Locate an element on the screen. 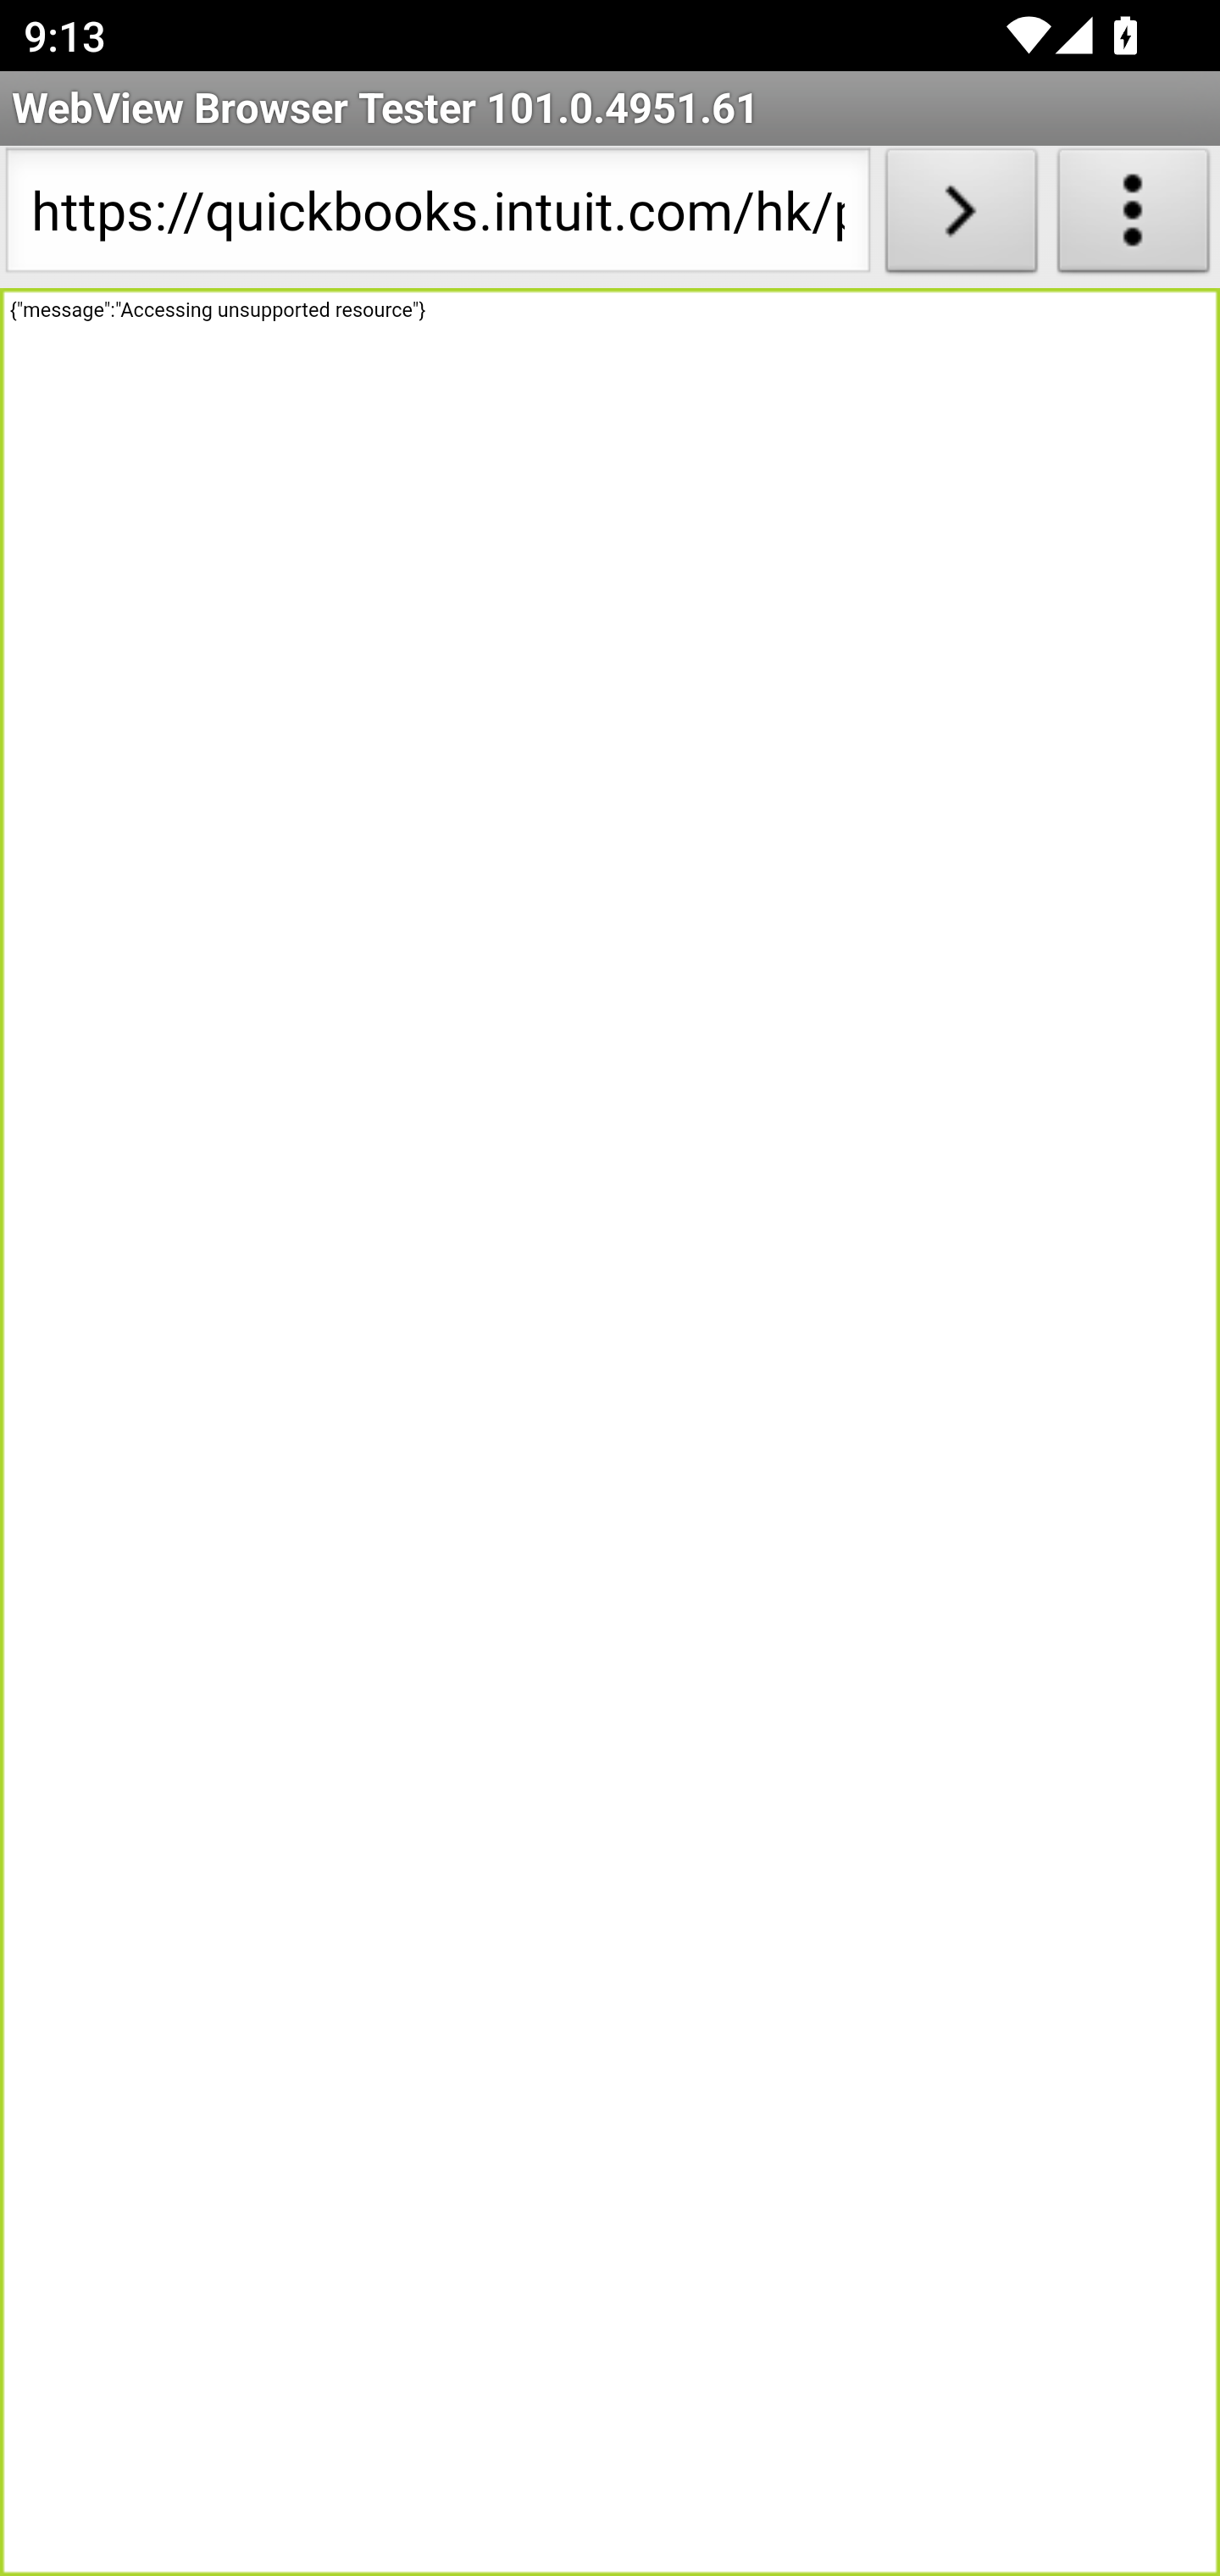  Load URL is located at coordinates (961, 217).